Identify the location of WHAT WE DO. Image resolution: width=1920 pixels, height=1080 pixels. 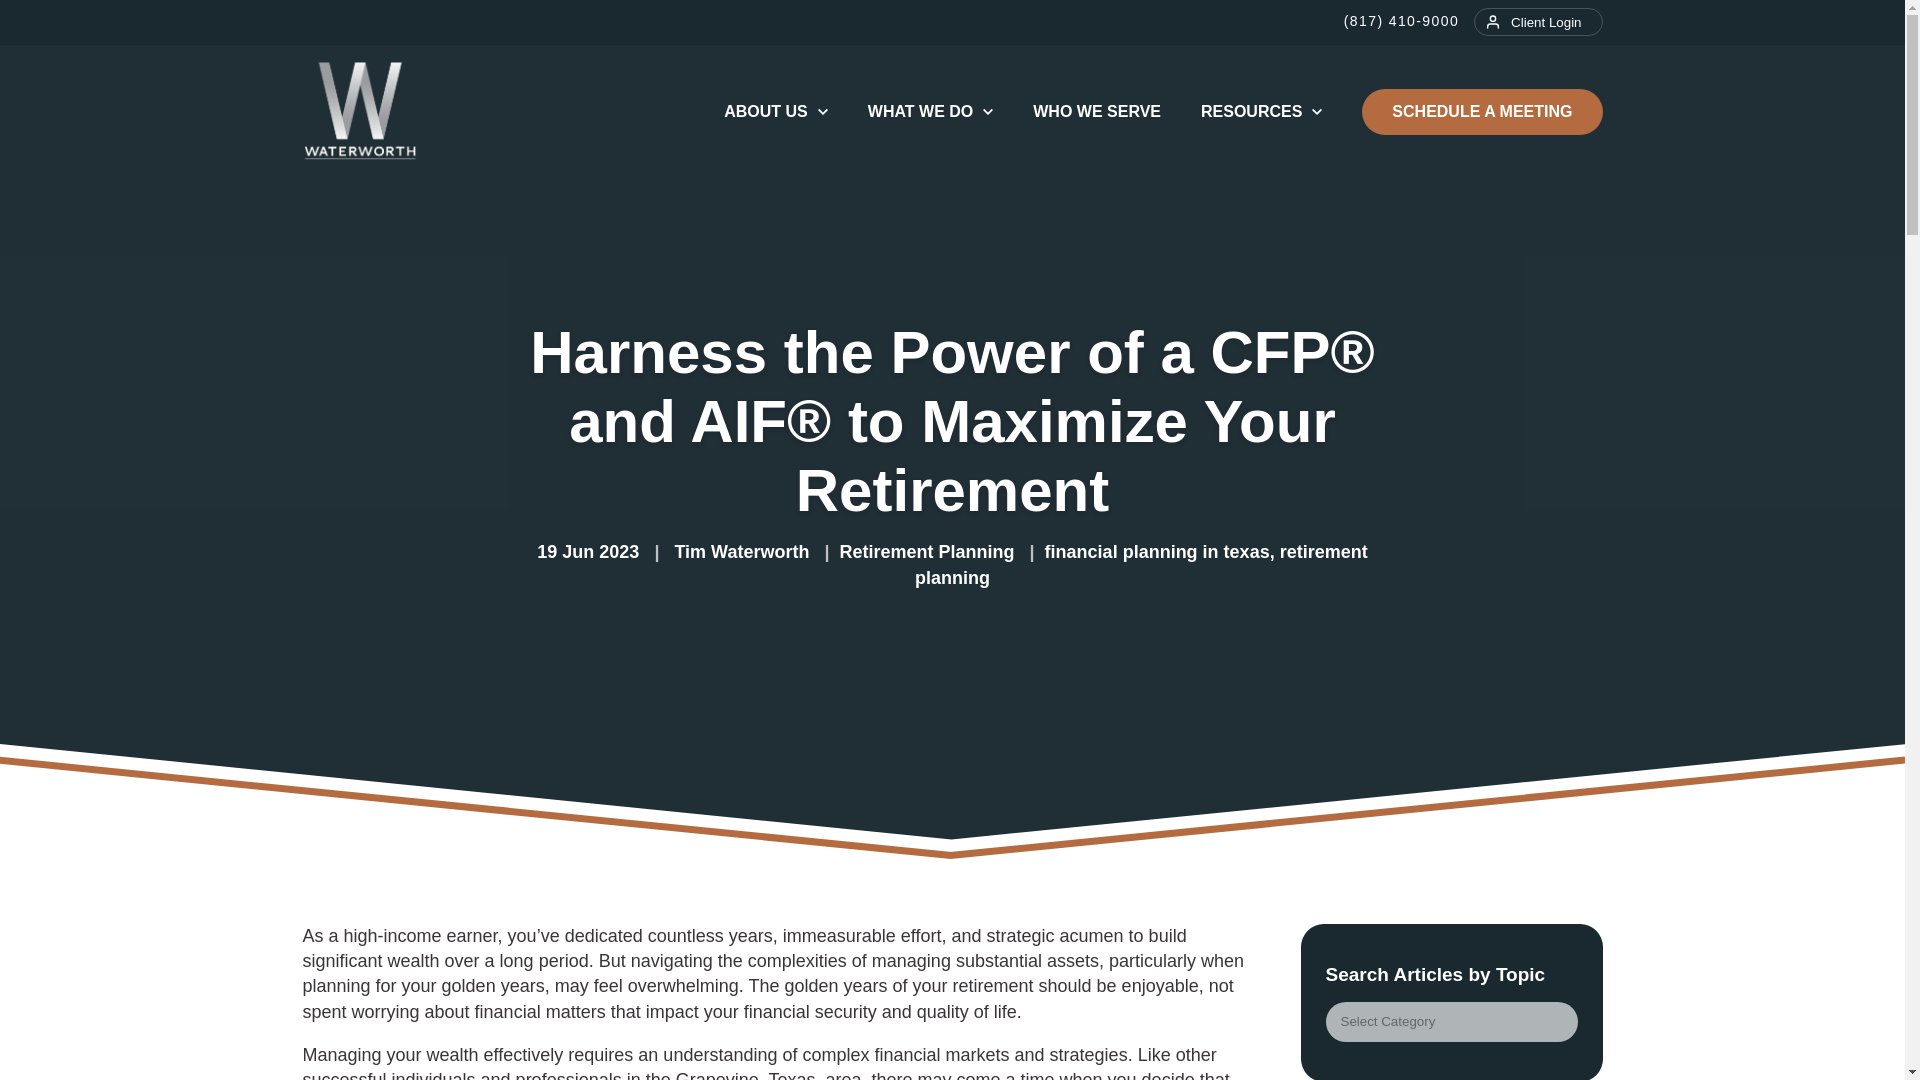
(930, 111).